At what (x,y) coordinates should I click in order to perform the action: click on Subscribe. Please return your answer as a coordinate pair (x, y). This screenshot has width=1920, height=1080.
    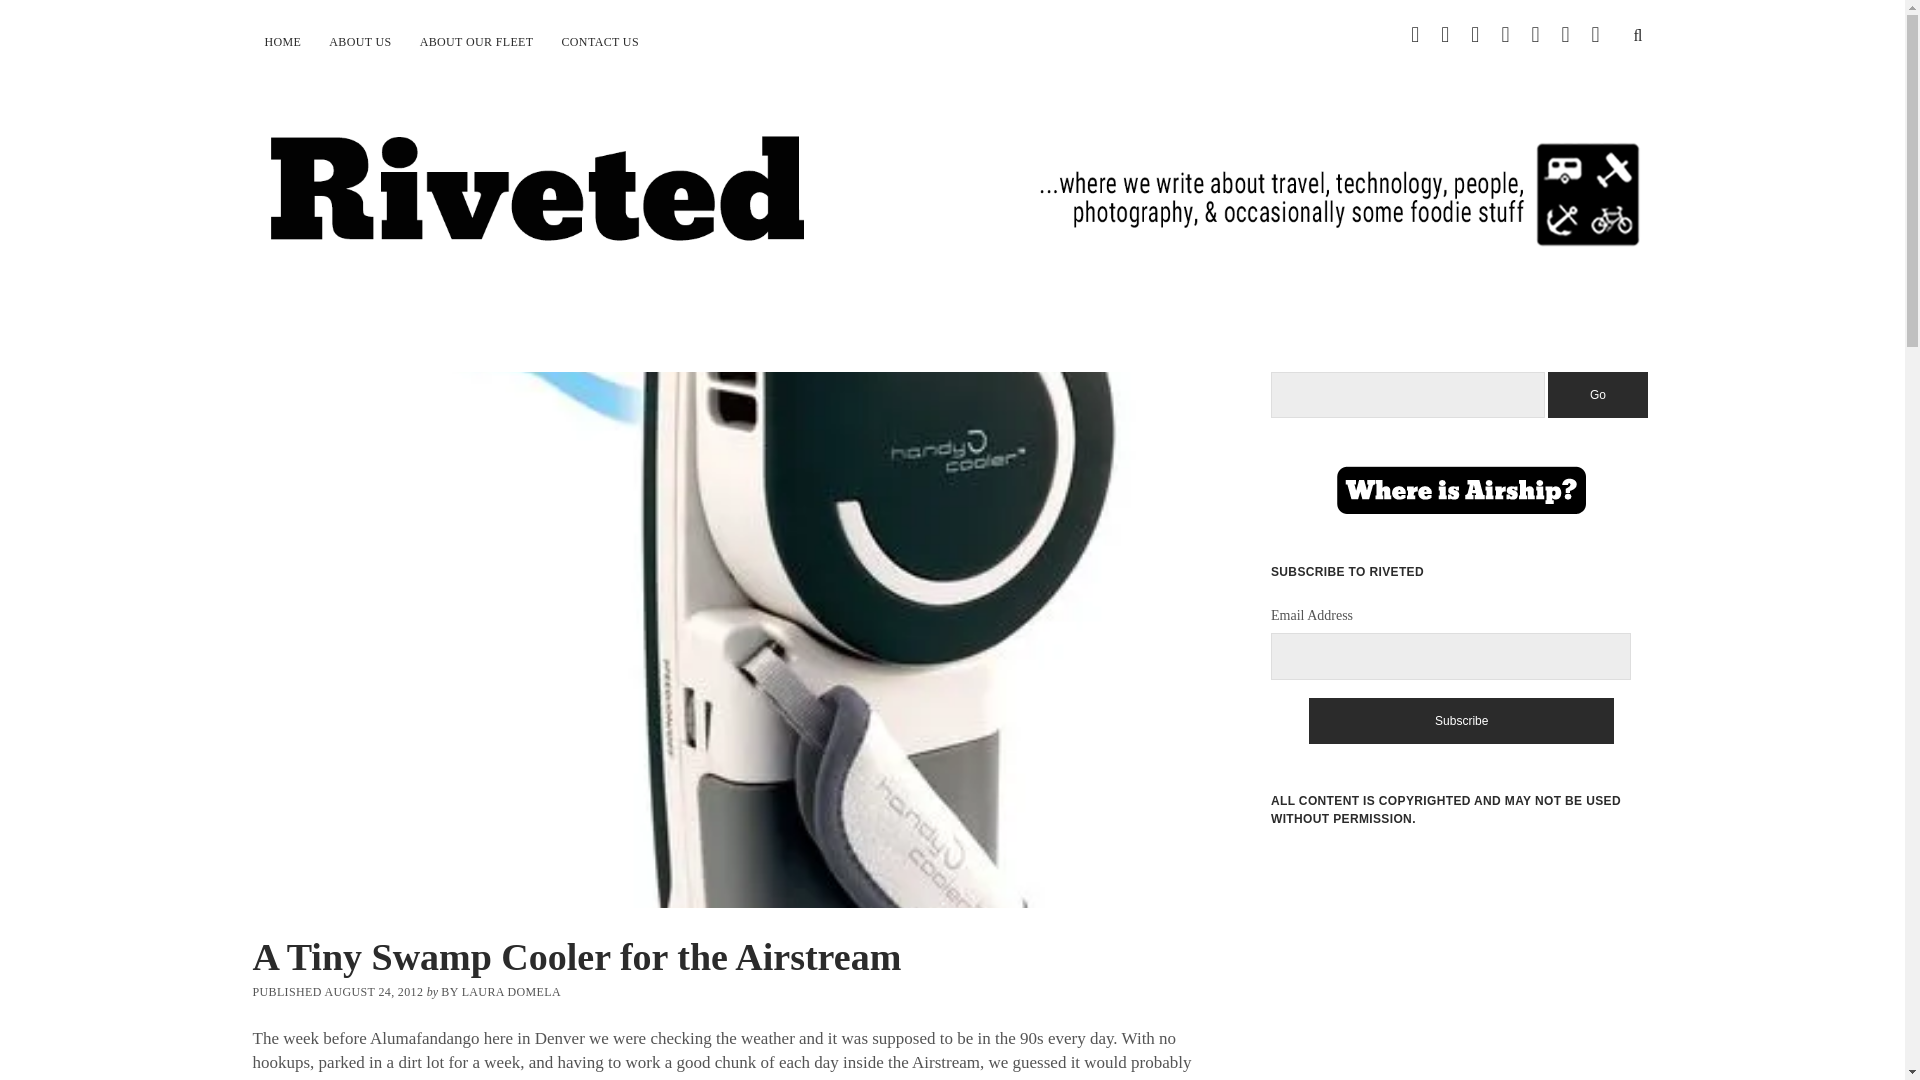
    Looking at the image, I should click on (1462, 720).